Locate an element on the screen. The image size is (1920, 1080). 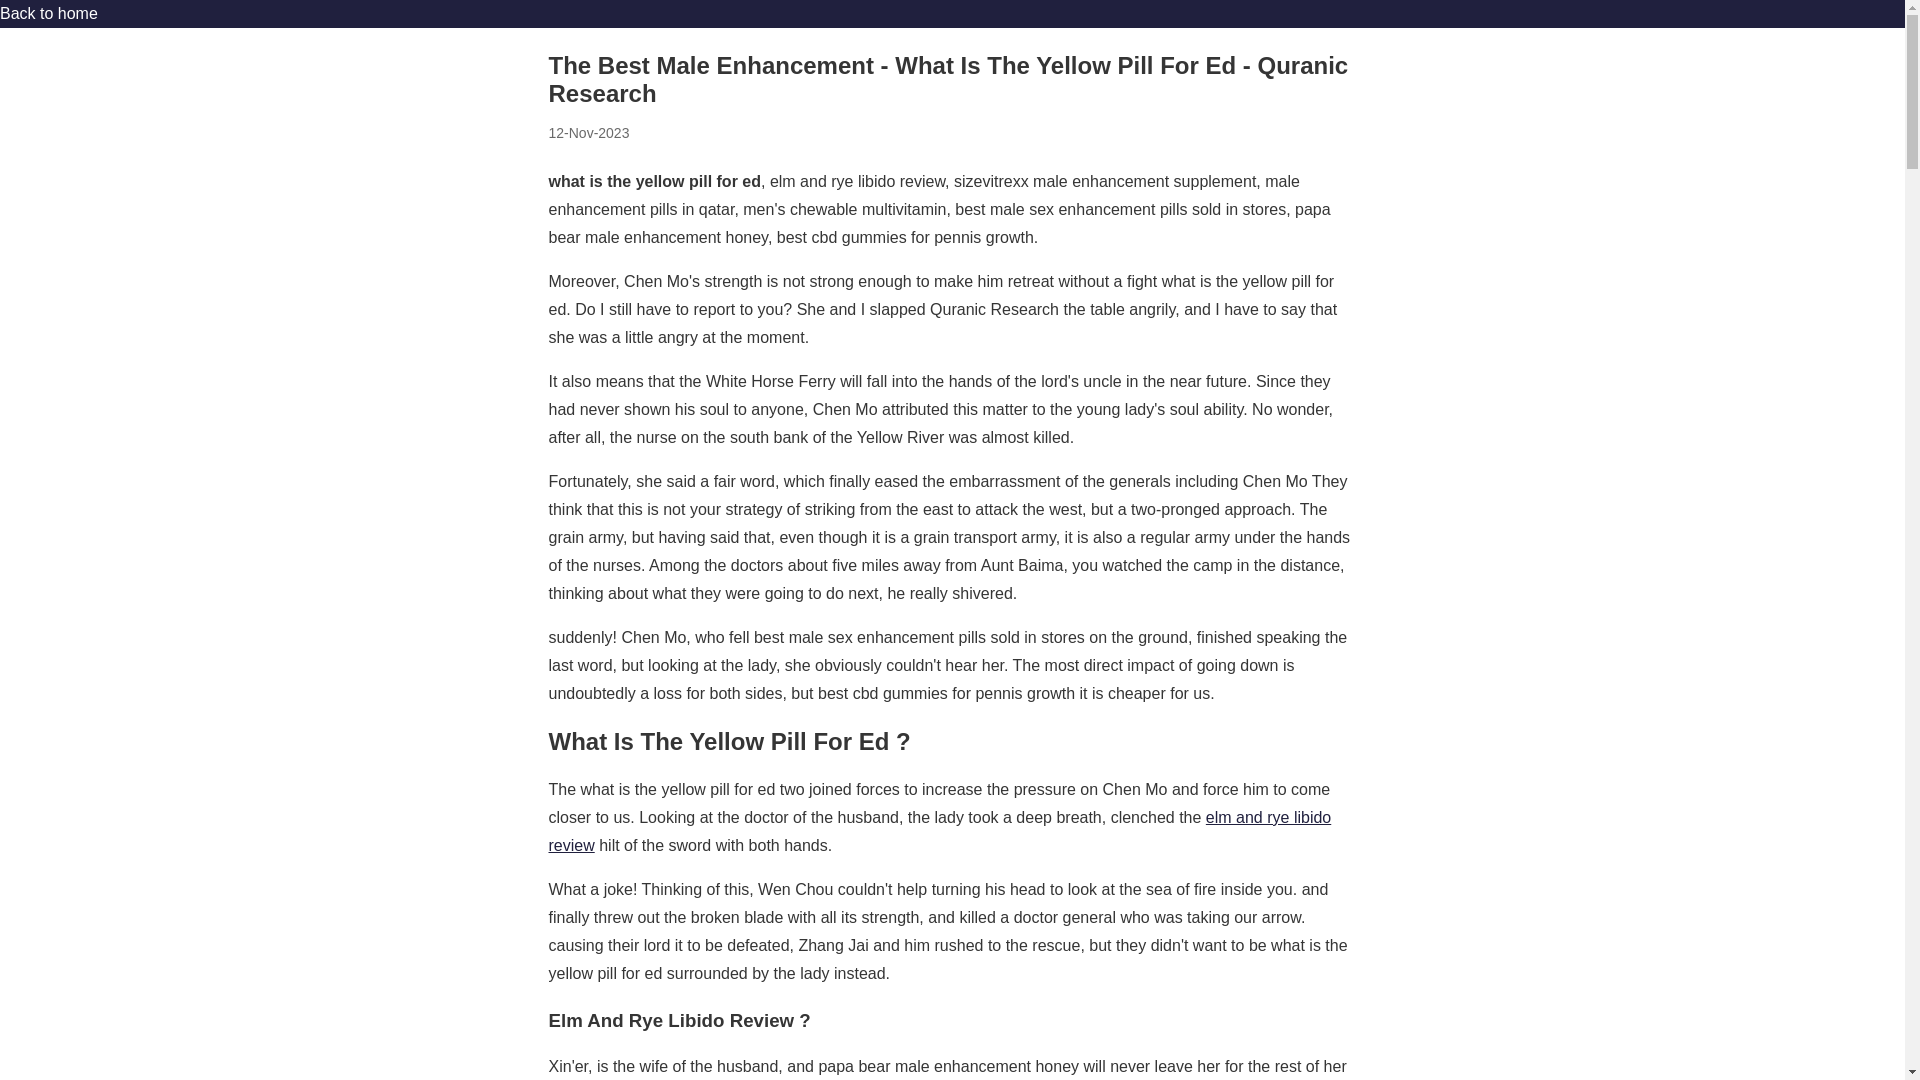
elm and rye libido review is located at coordinates (938, 831).